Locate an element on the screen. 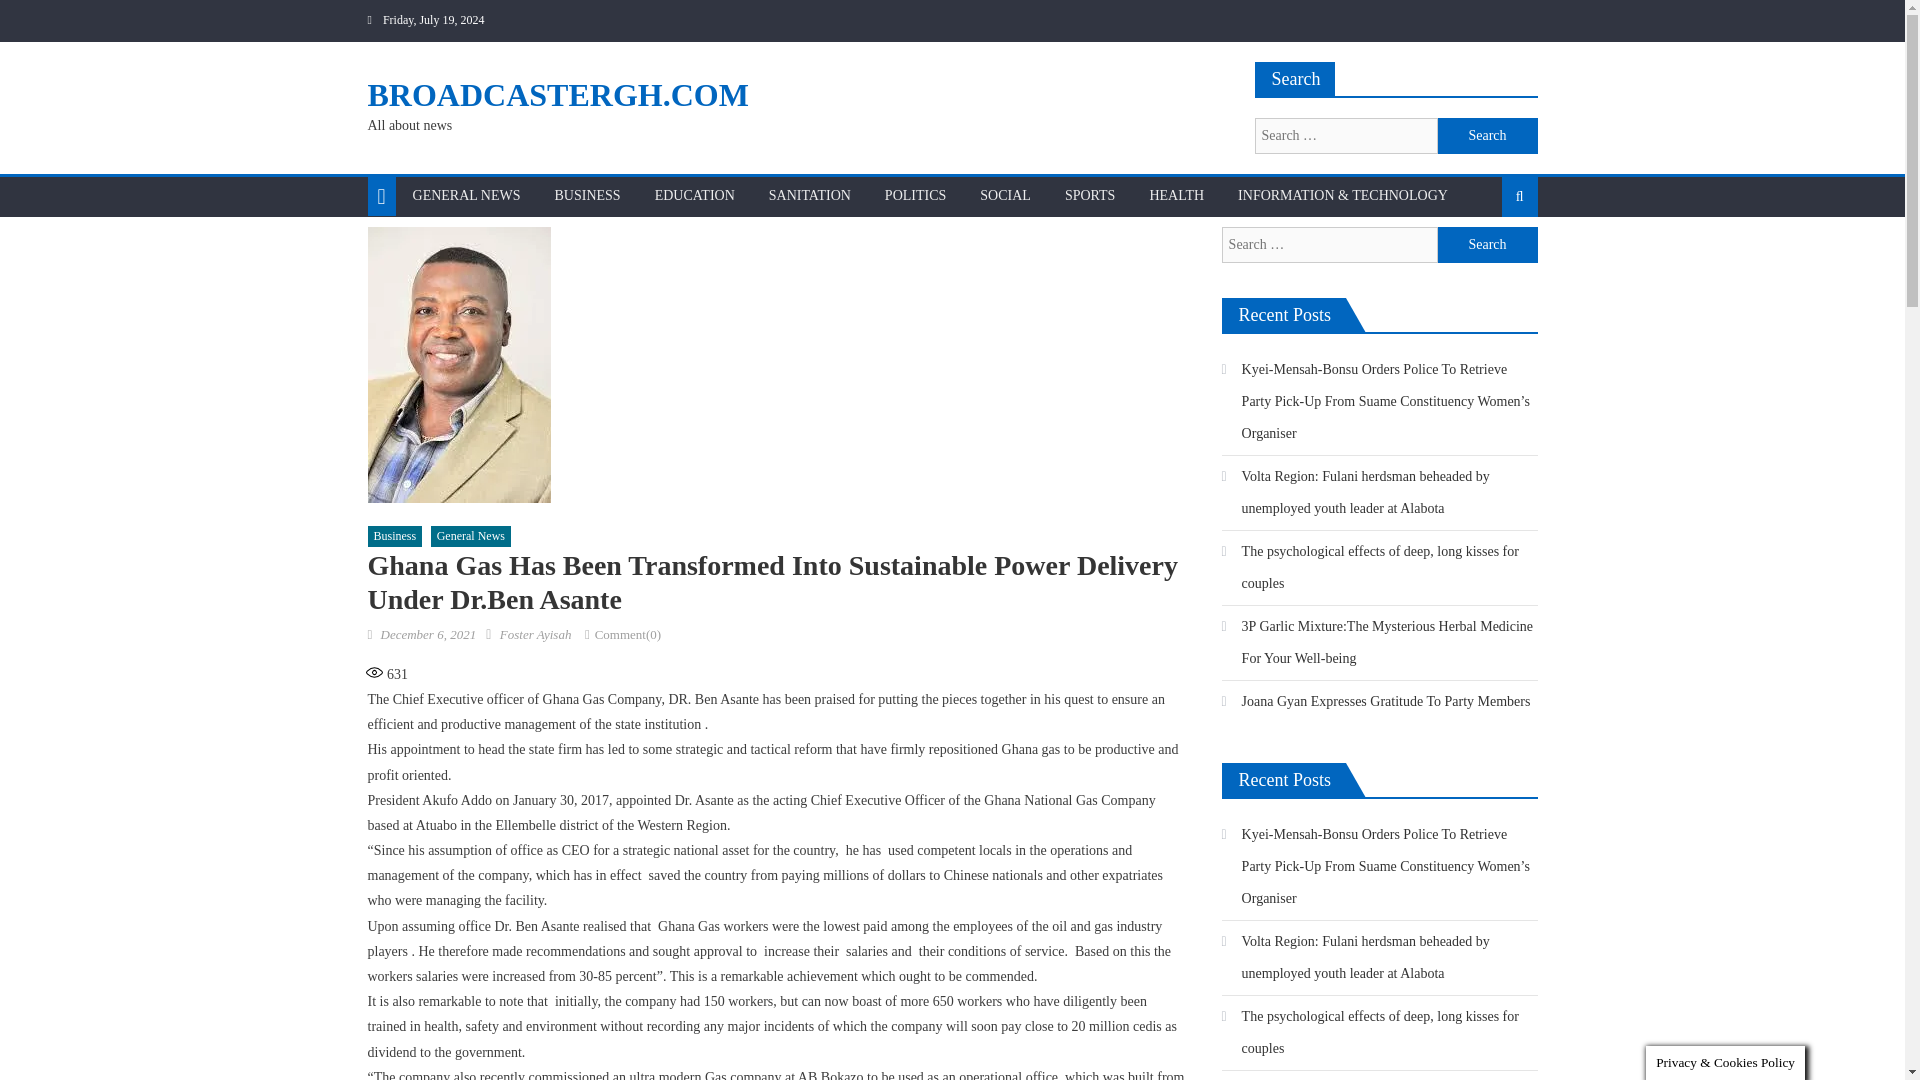  BROADCASTERGH.COM is located at coordinates (558, 94).